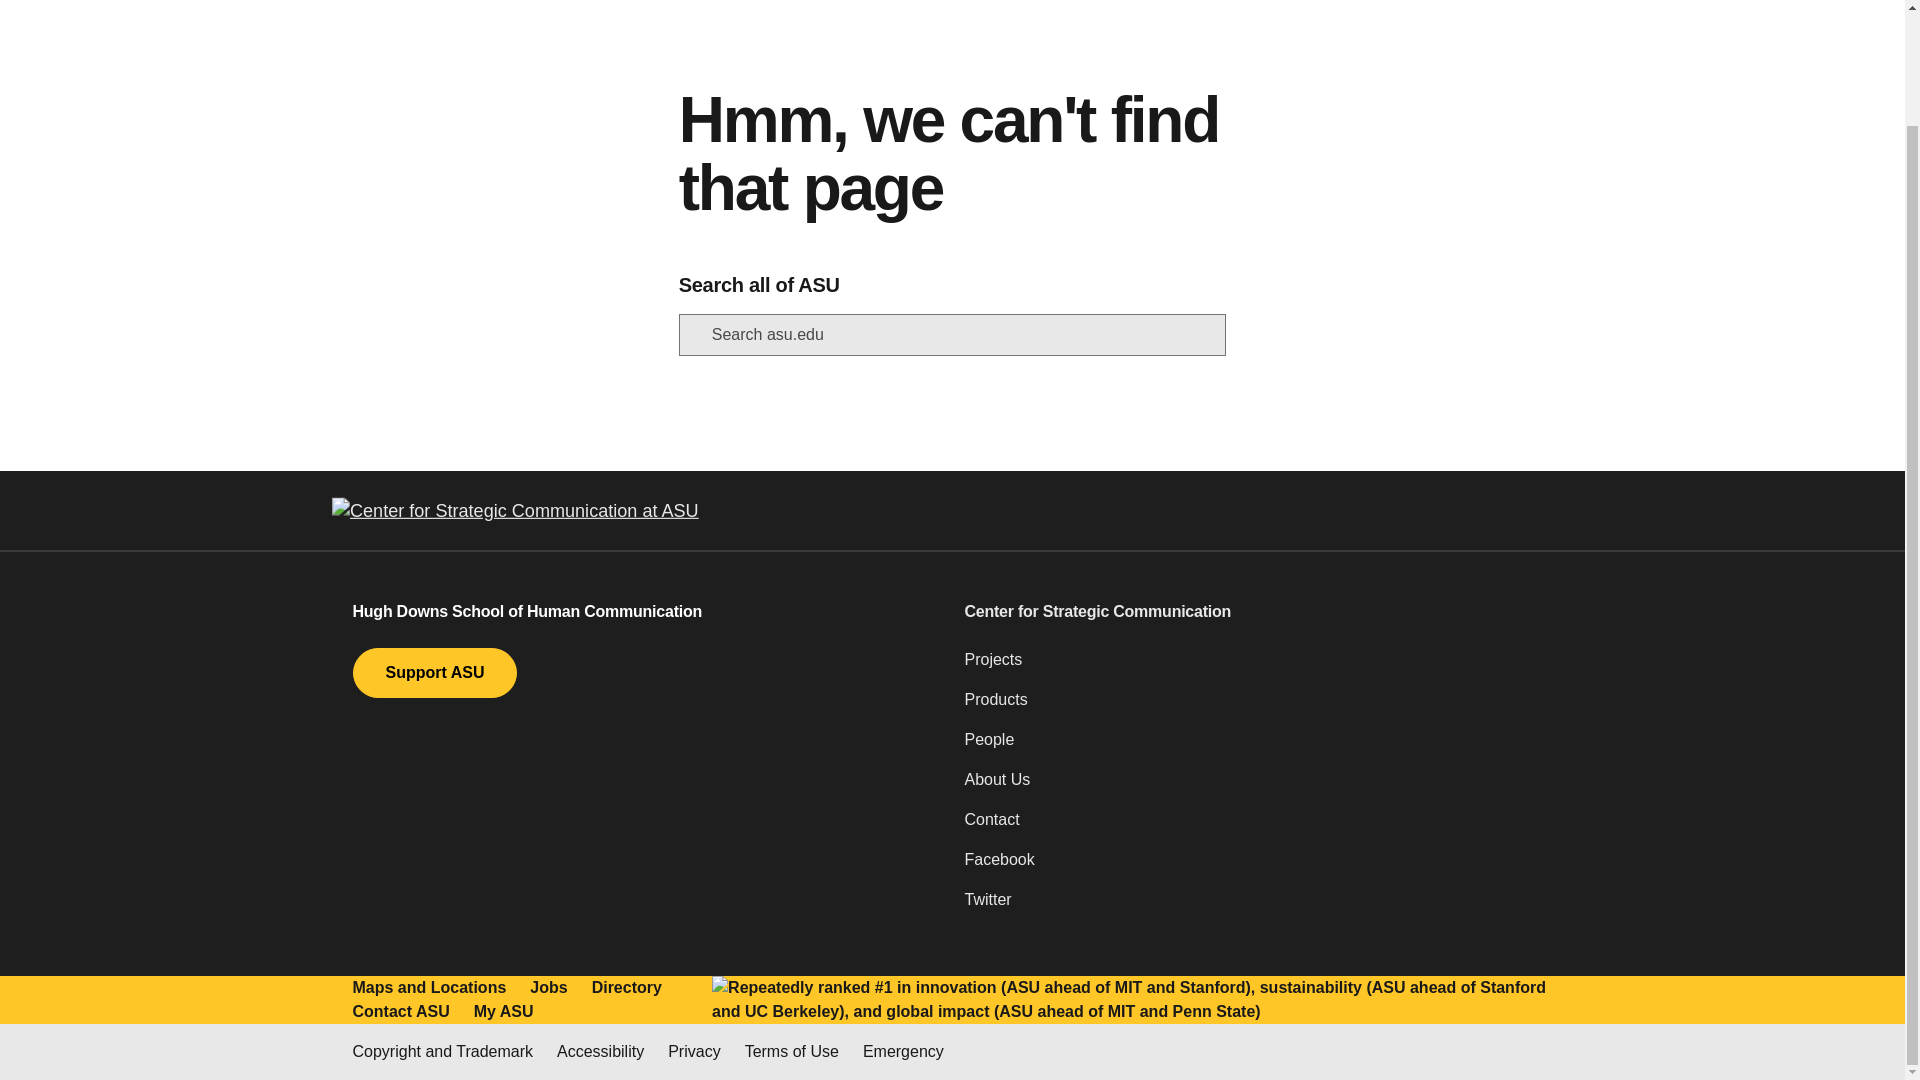 Image resolution: width=1920 pixels, height=1080 pixels. What do you see at coordinates (400, 1012) in the screenshot?
I see `Contact ASU` at bounding box center [400, 1012].